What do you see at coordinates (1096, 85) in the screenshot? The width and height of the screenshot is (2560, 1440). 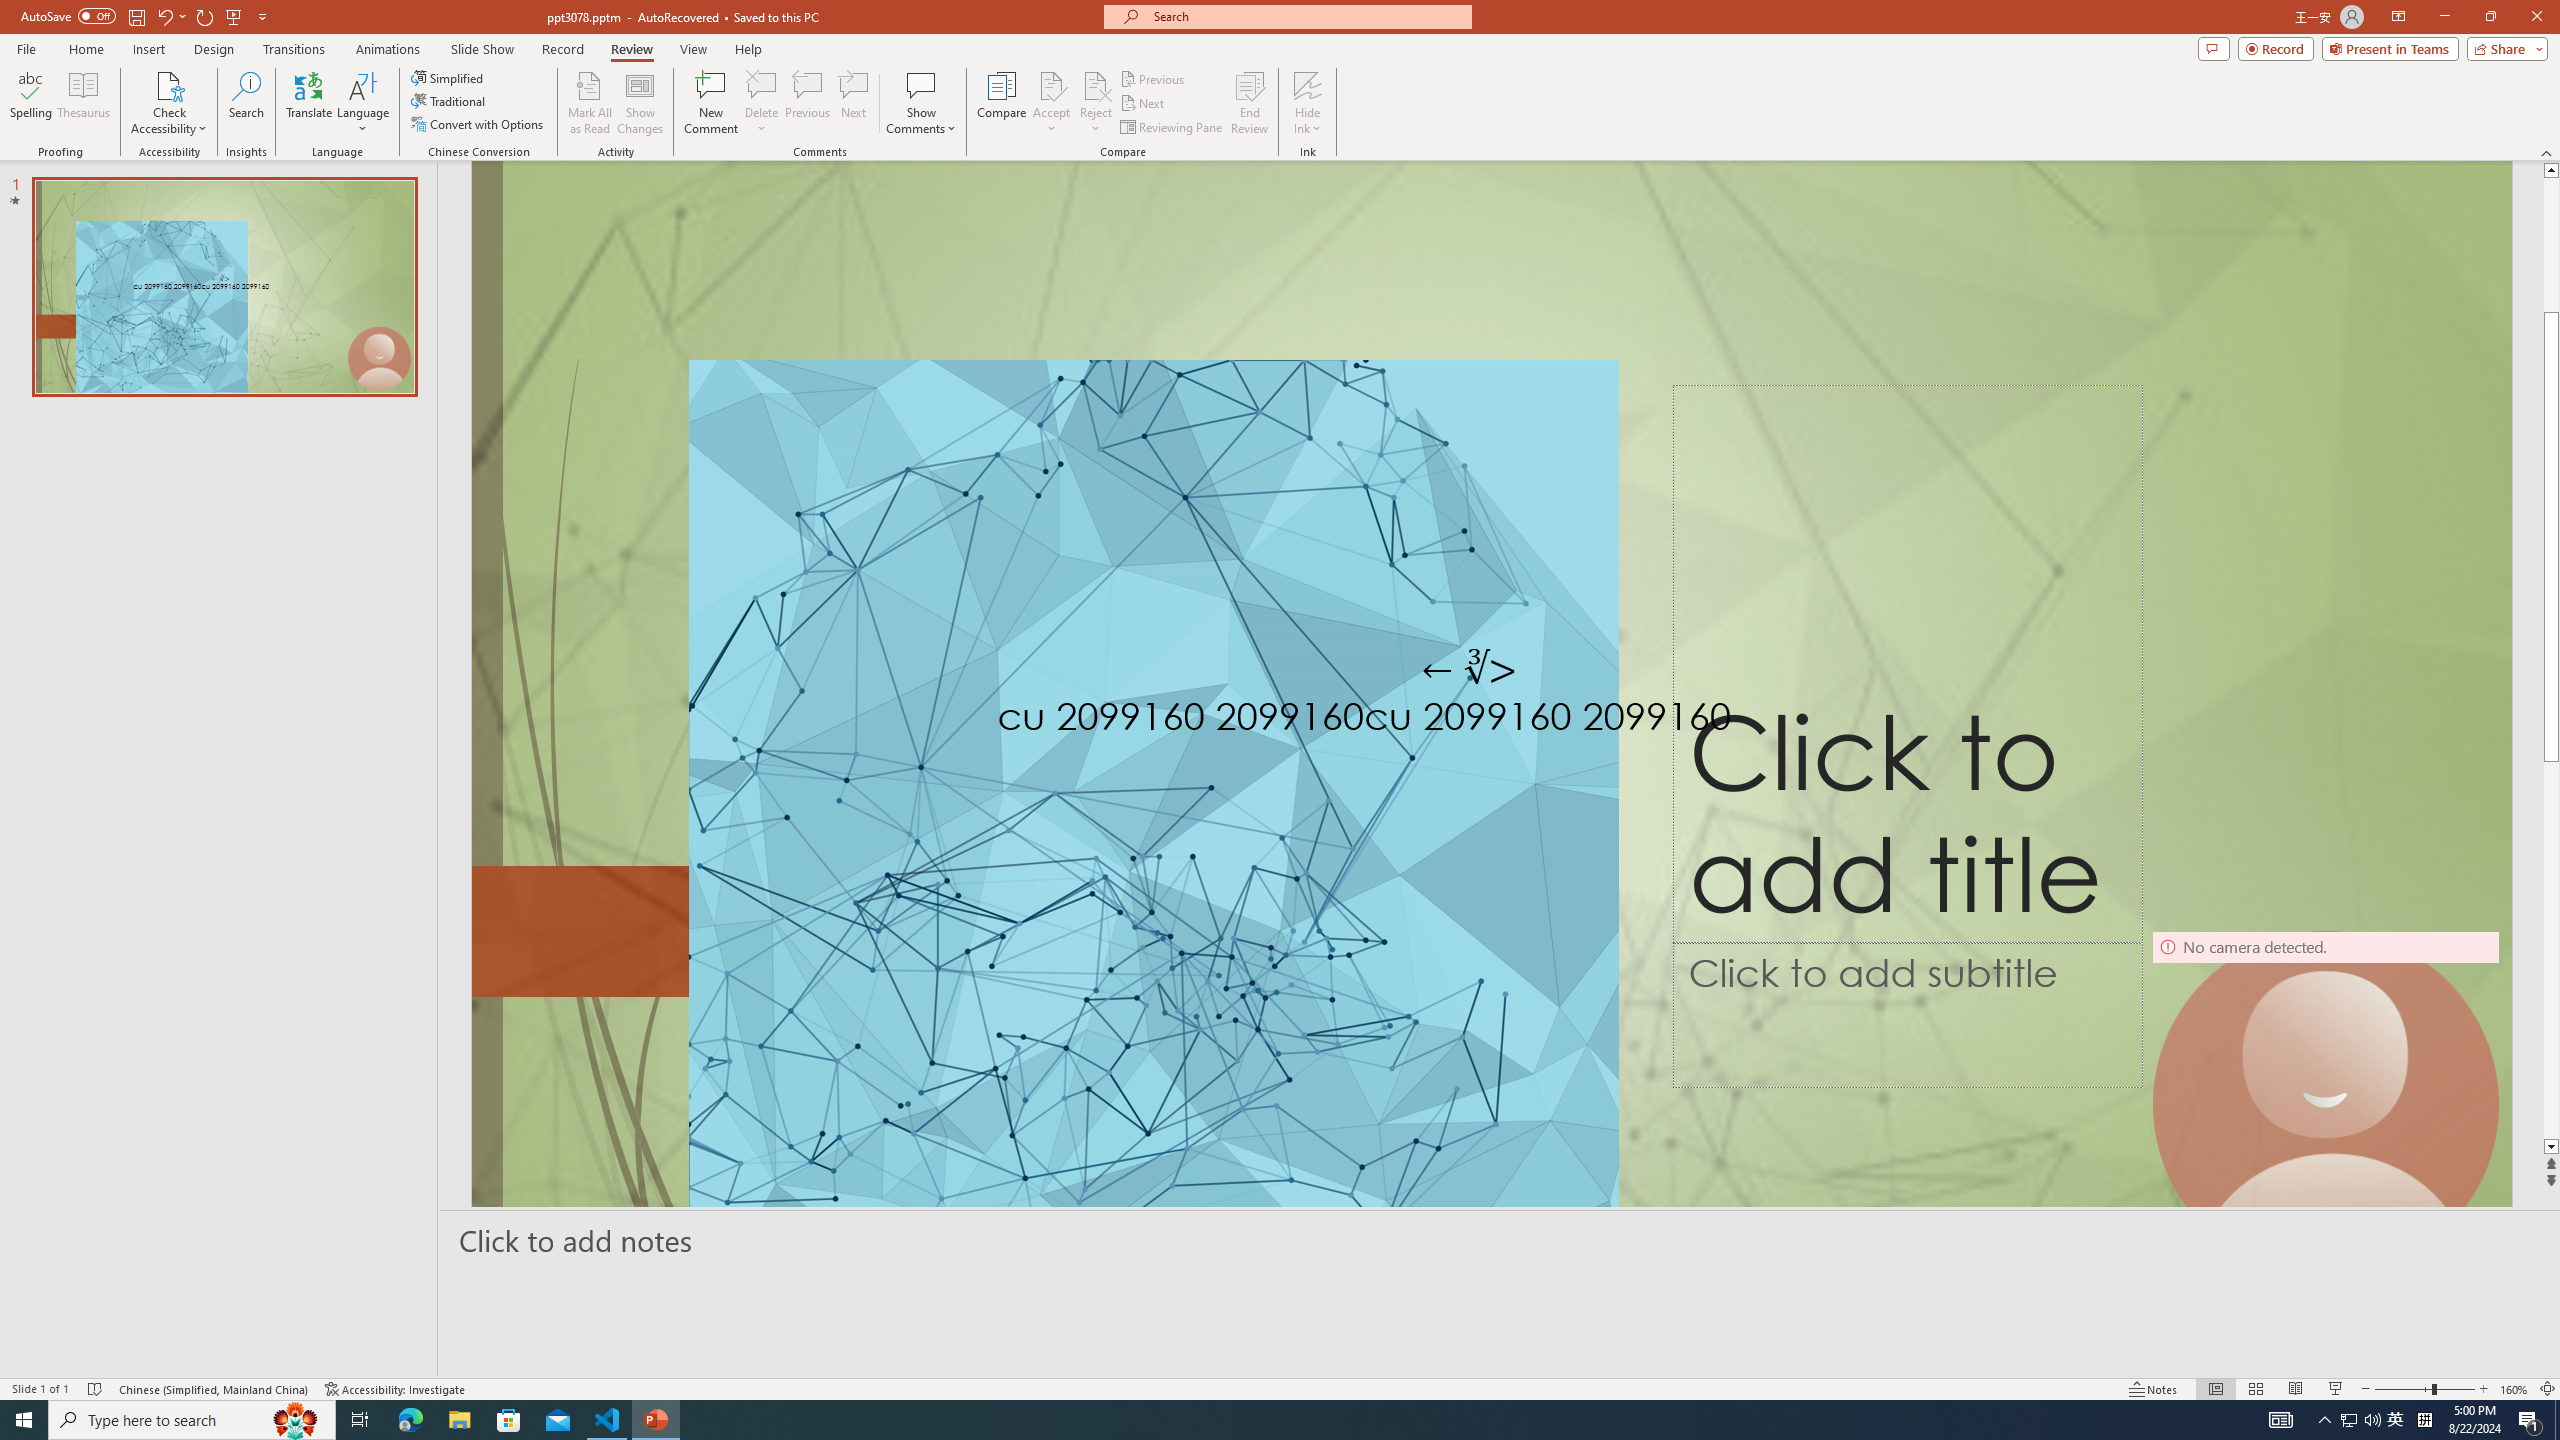 I see `Reject Change` at bounding box center [1096, 85].